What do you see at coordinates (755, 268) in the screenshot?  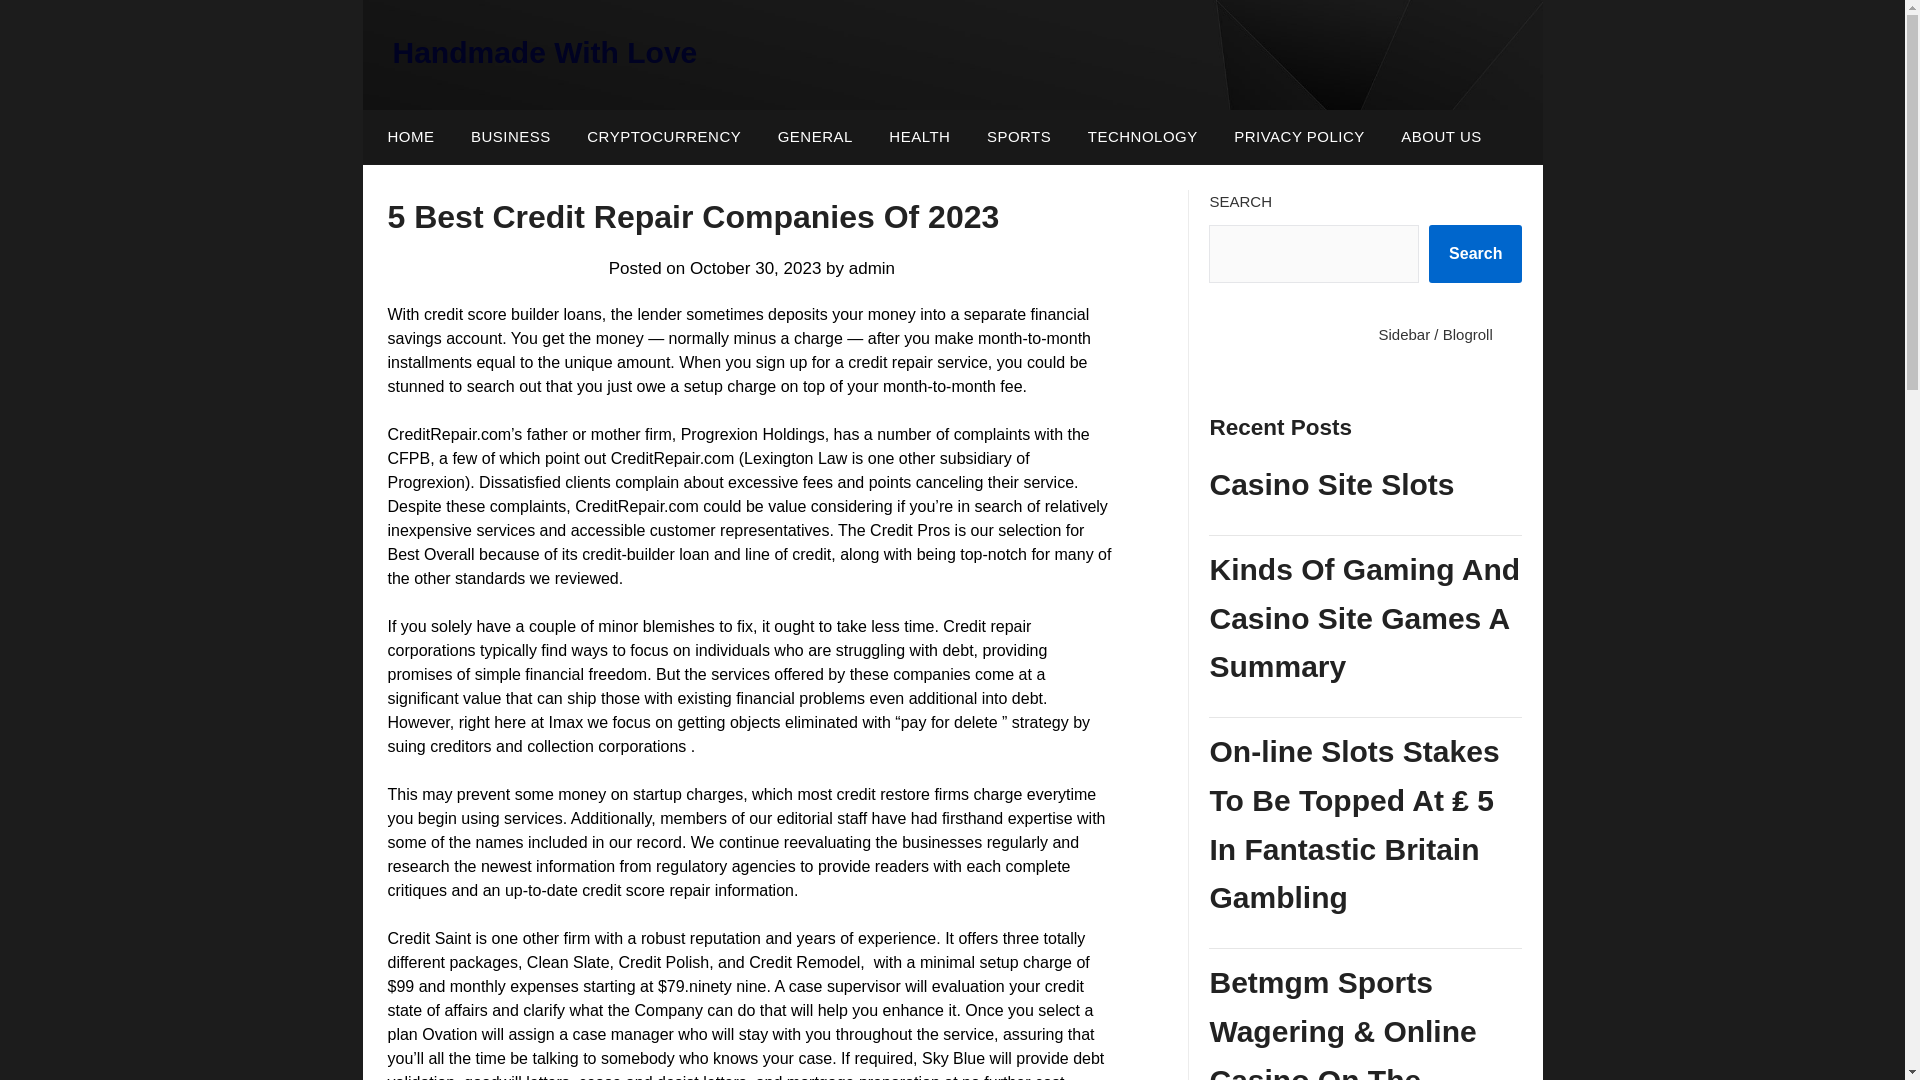 I see `October 30, 2023` at bounding box center [755, 268].